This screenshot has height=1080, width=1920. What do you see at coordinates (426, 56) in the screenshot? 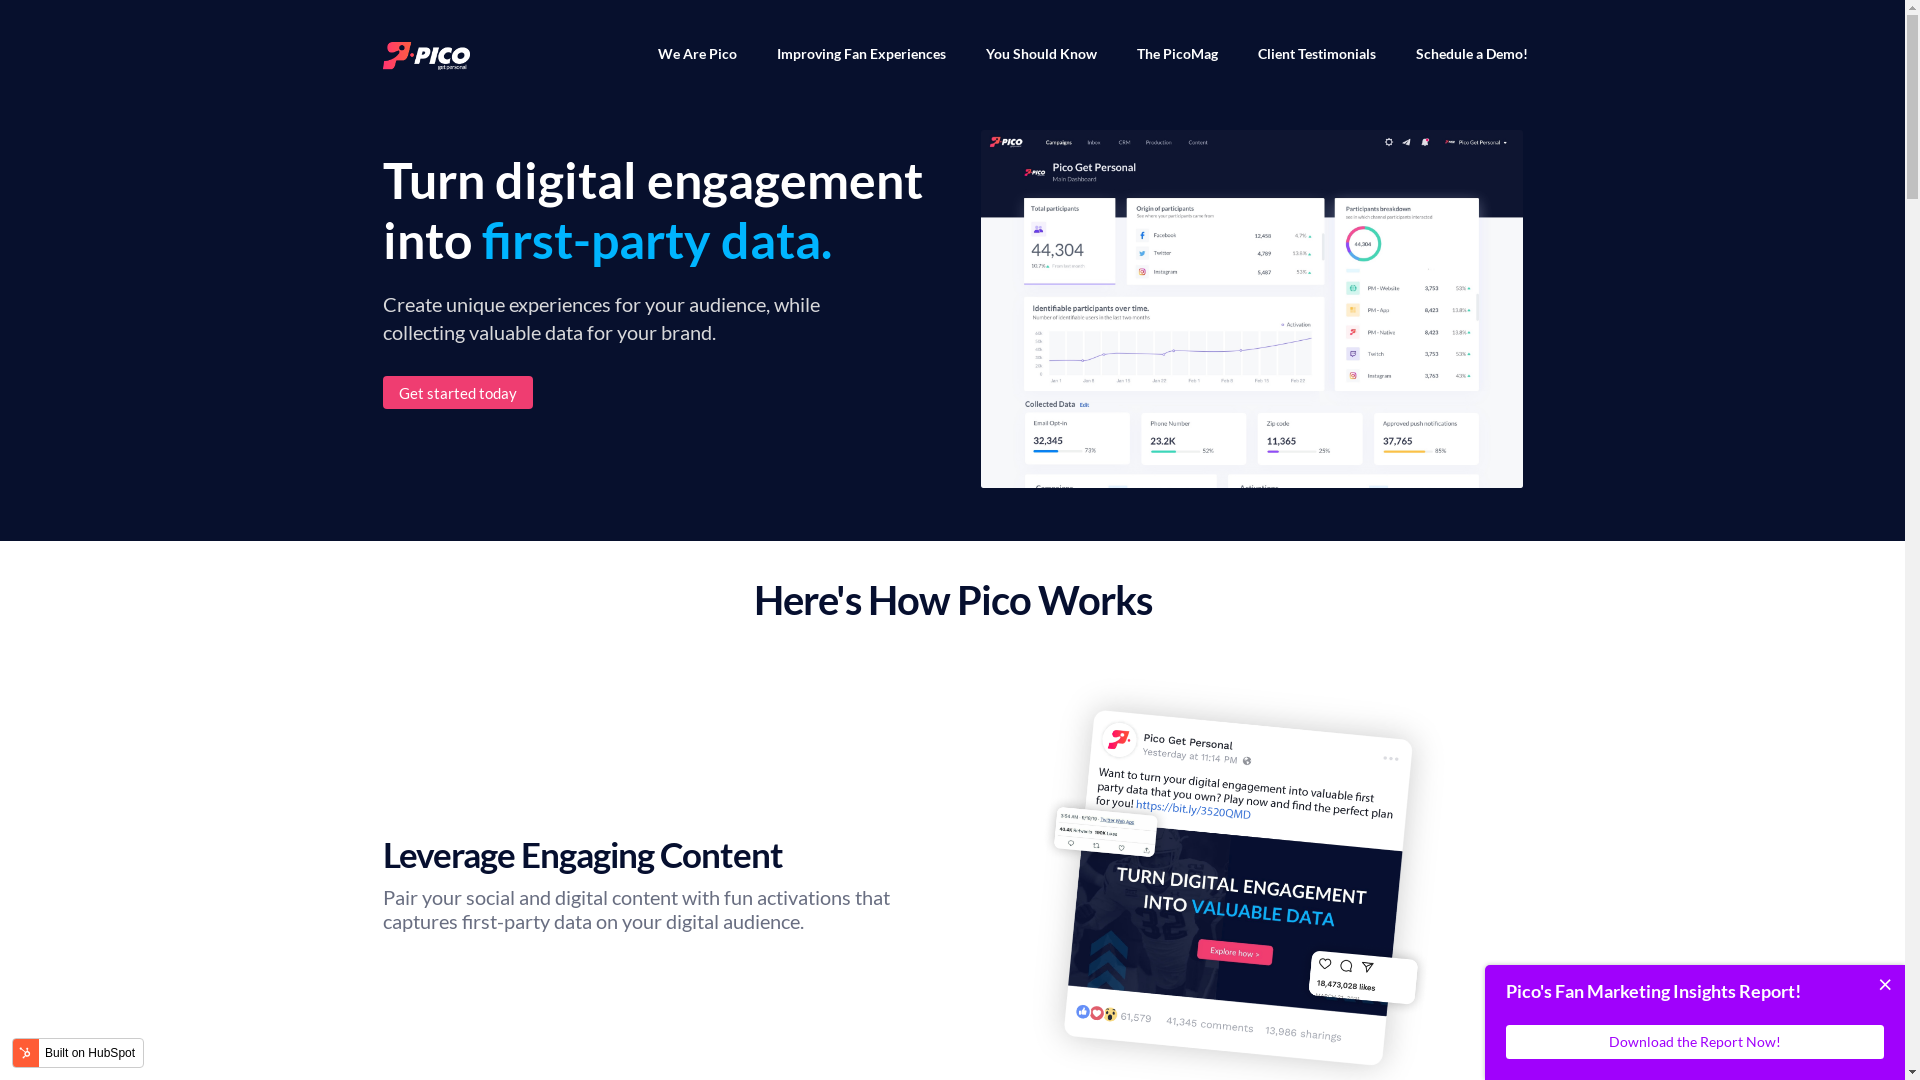
I see `Pico - Logo White HQ` at bounding box center [426, 56].